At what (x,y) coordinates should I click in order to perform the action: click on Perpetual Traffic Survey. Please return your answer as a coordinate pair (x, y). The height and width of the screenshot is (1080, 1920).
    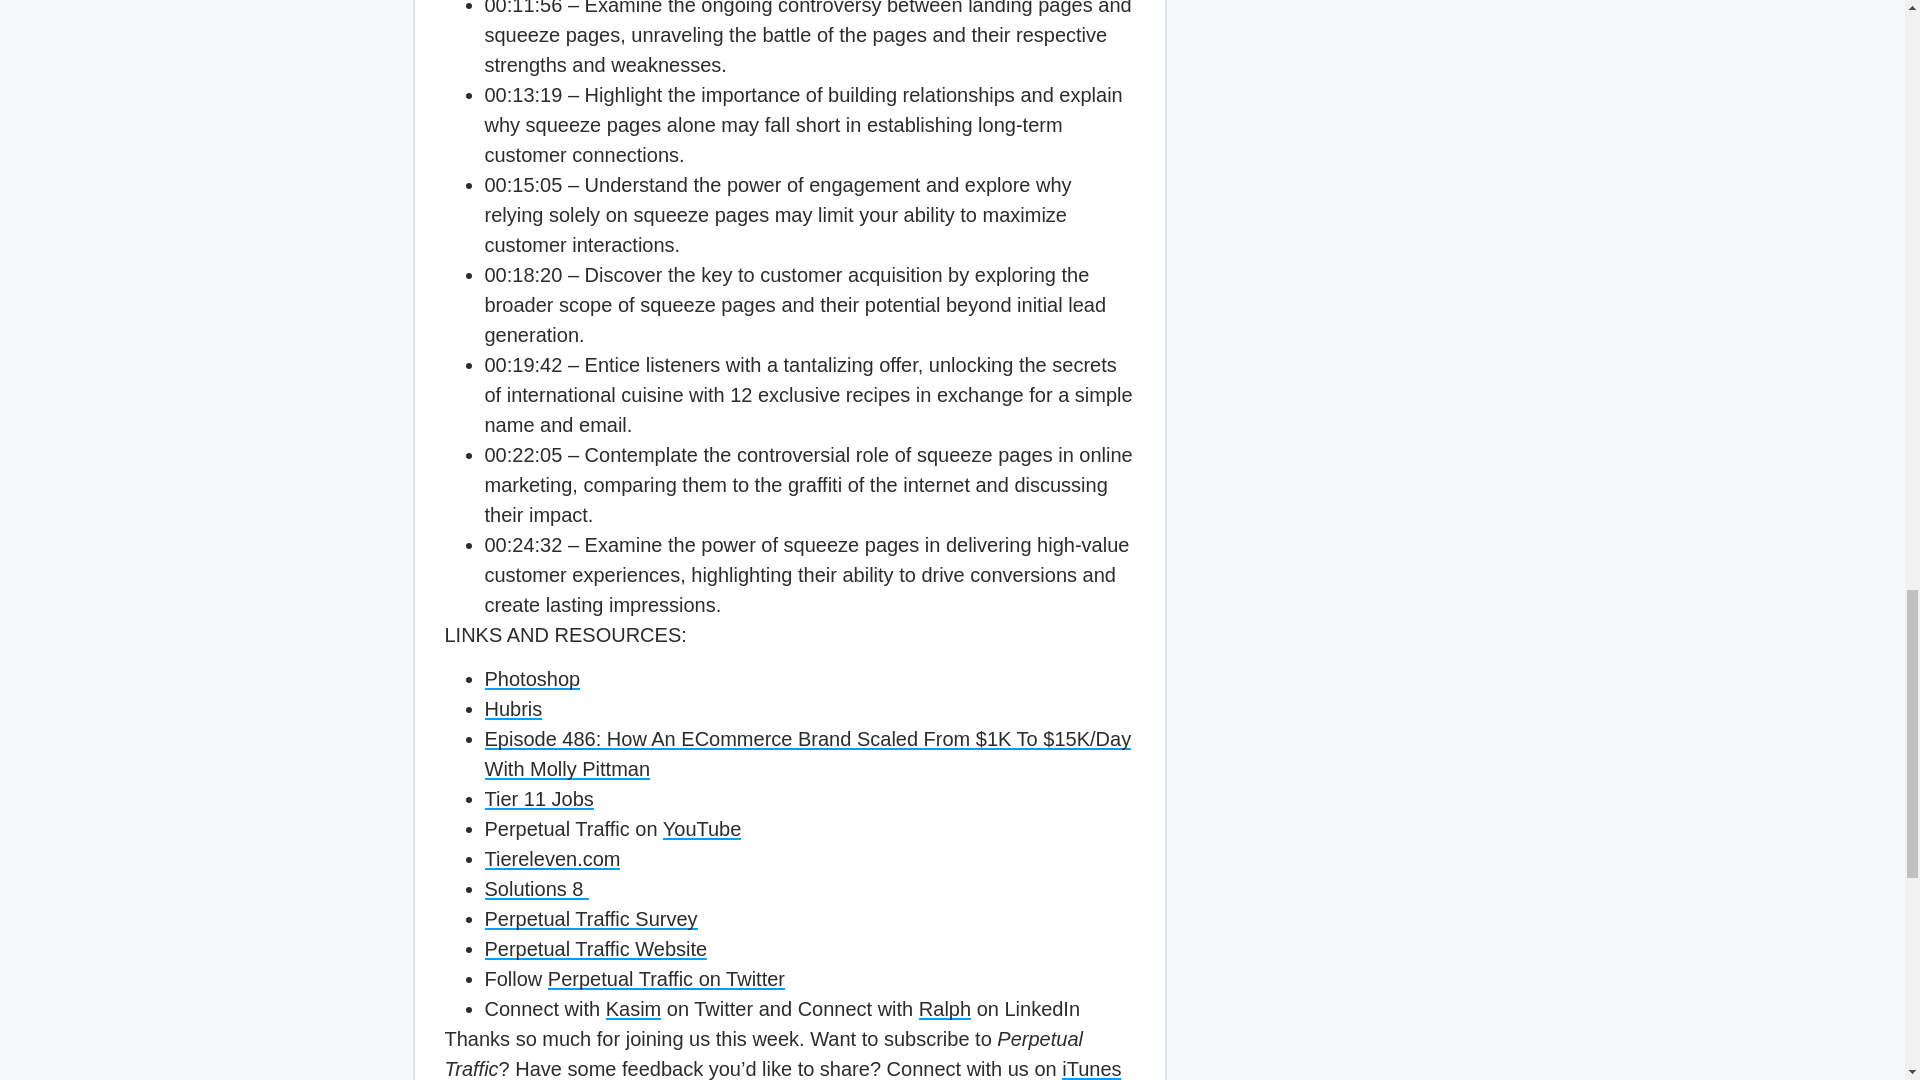
    Looking at the image, I should click on (590, 918).